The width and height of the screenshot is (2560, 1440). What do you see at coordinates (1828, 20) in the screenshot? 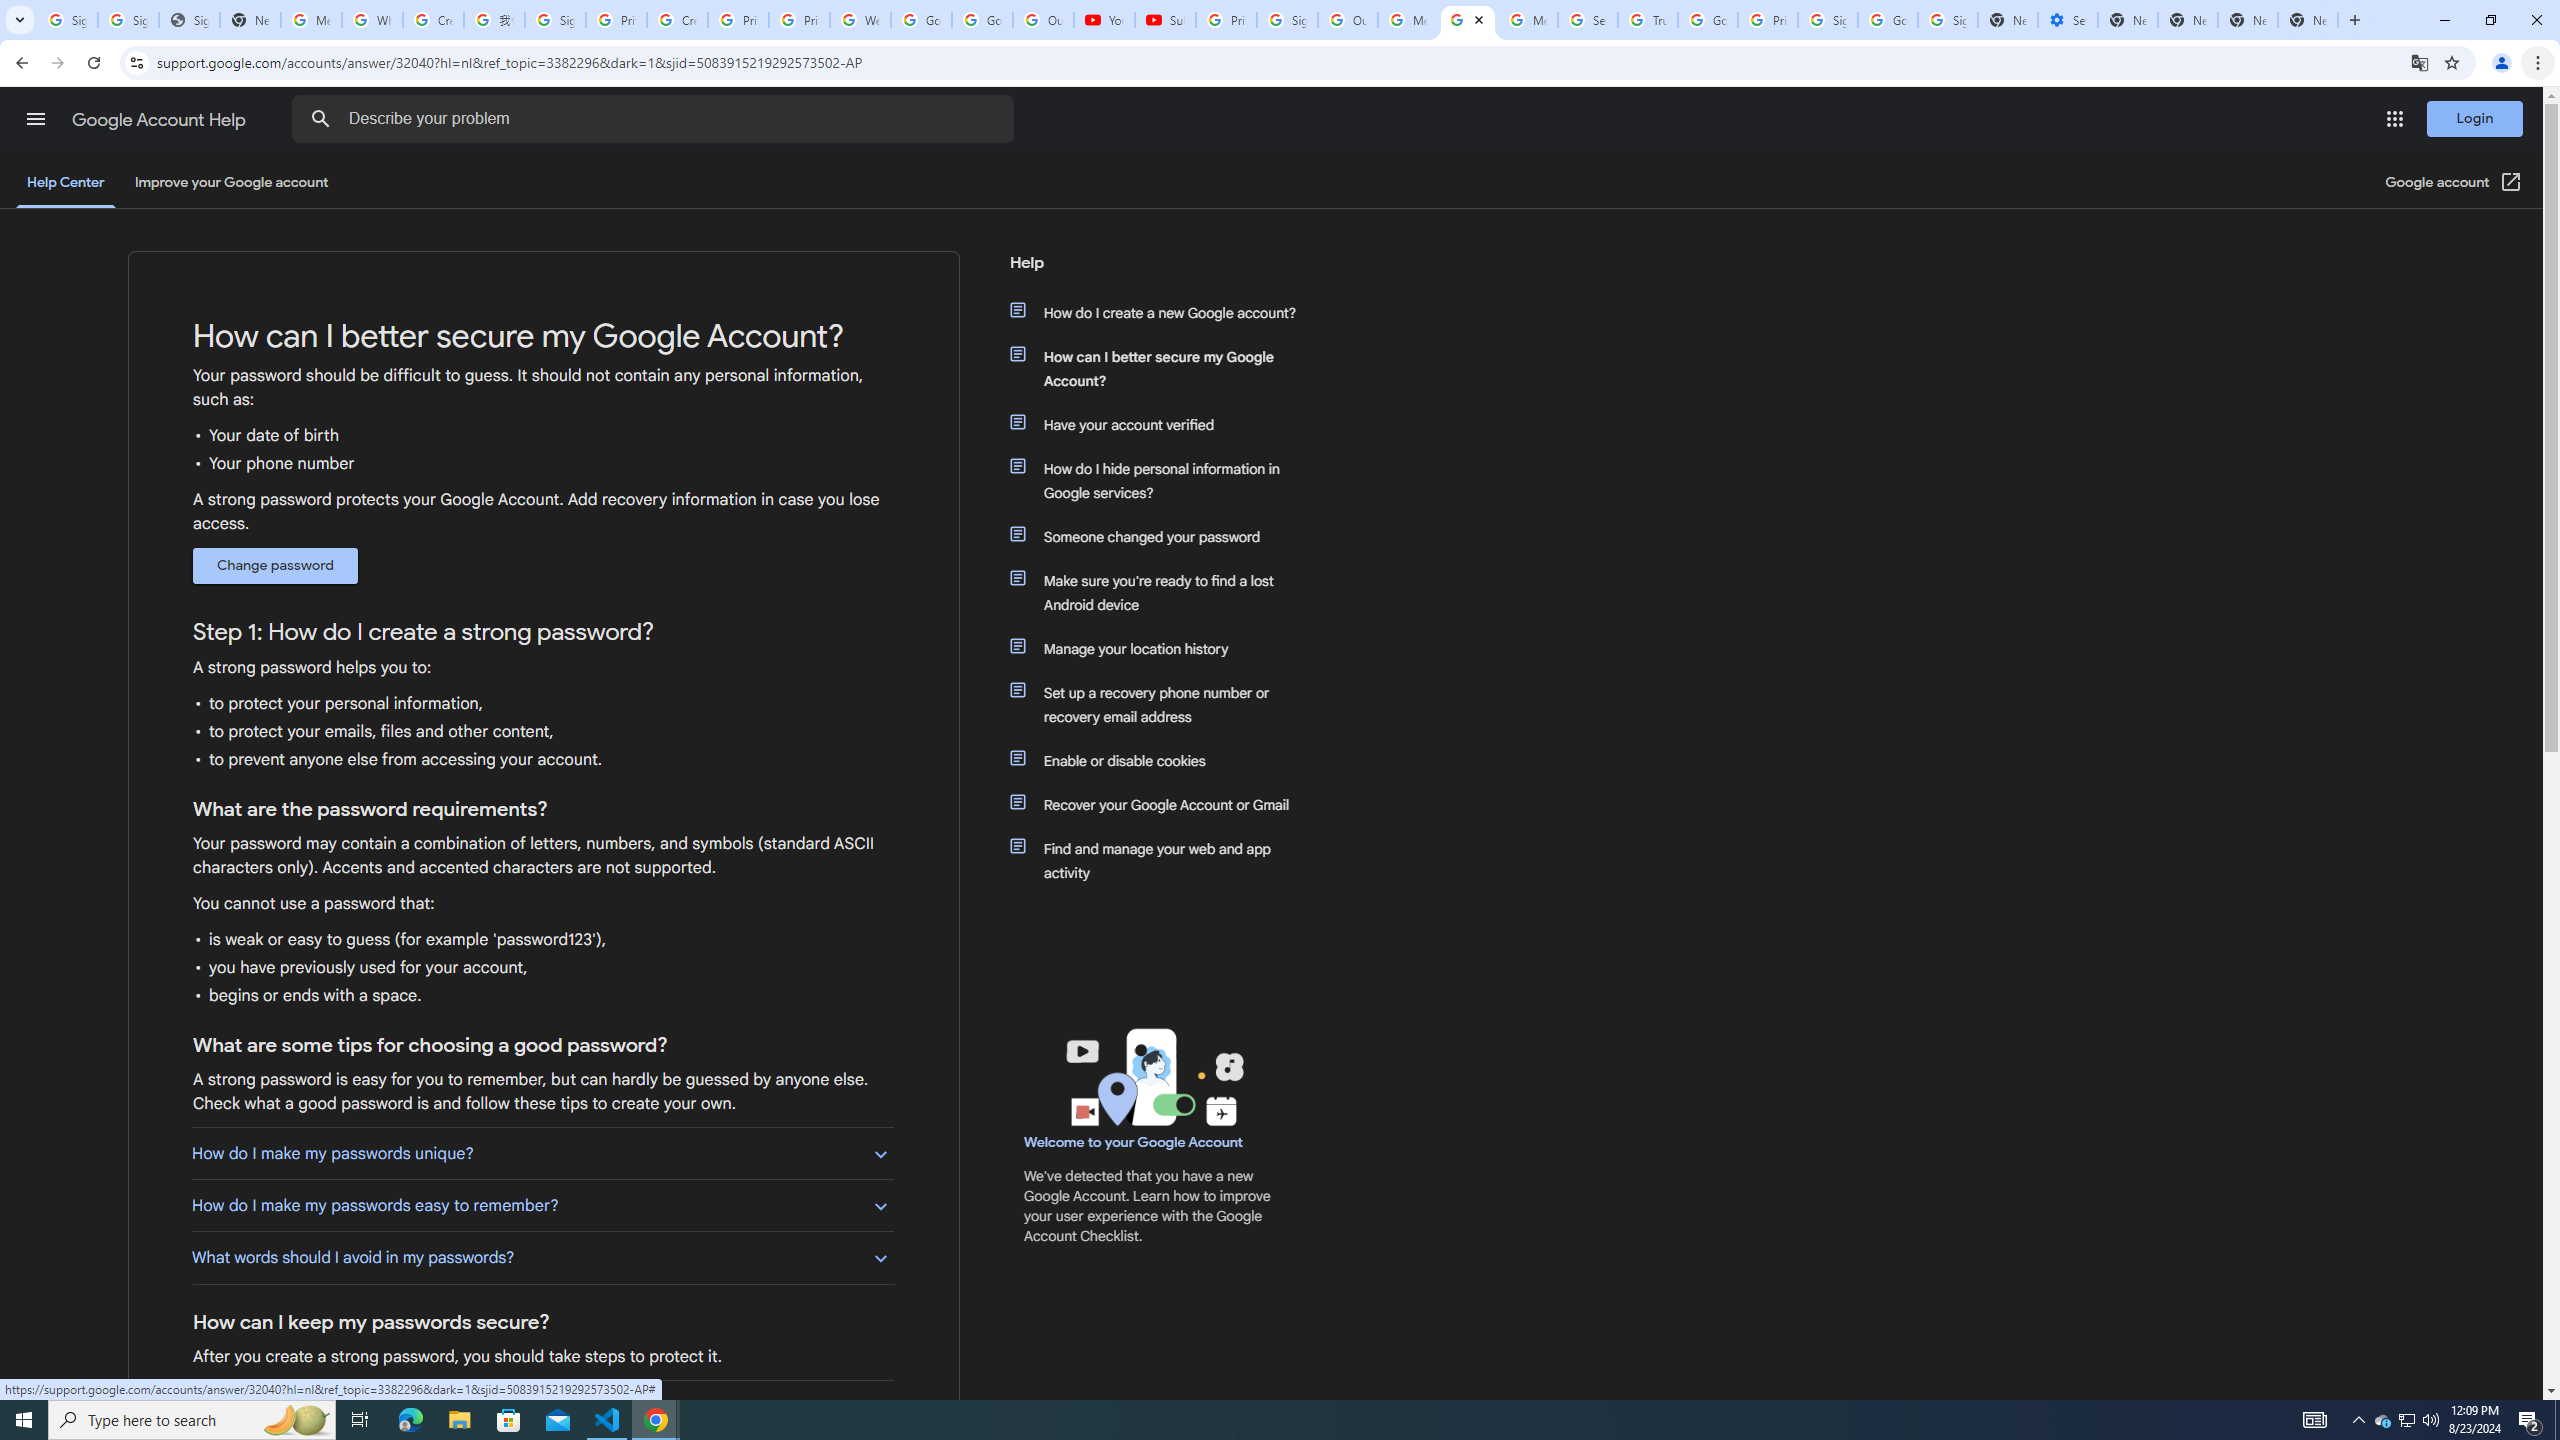
I see `Sign in - Google Accounts` at bounding box center [1828, 20].